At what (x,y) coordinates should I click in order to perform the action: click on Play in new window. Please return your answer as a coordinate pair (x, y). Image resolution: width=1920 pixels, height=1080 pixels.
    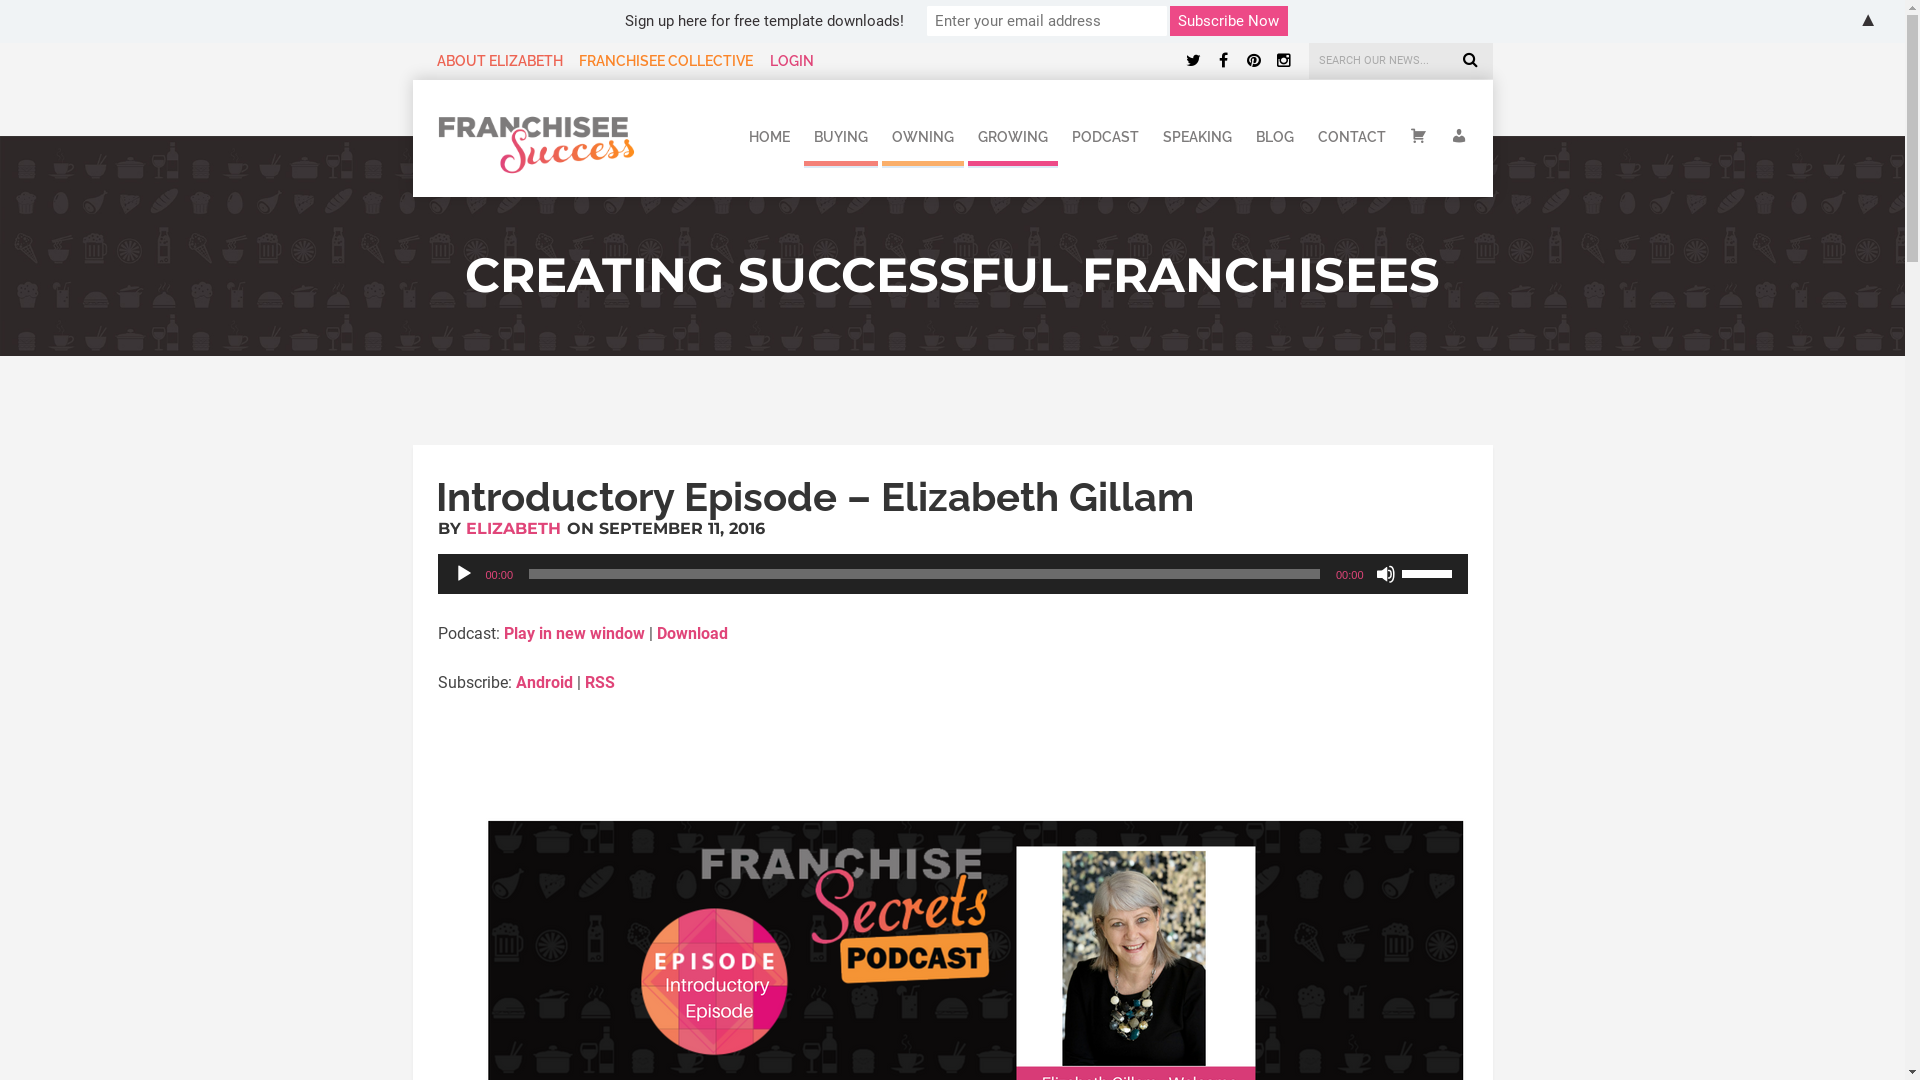
    Looking at the image, I should click on (574, 633).